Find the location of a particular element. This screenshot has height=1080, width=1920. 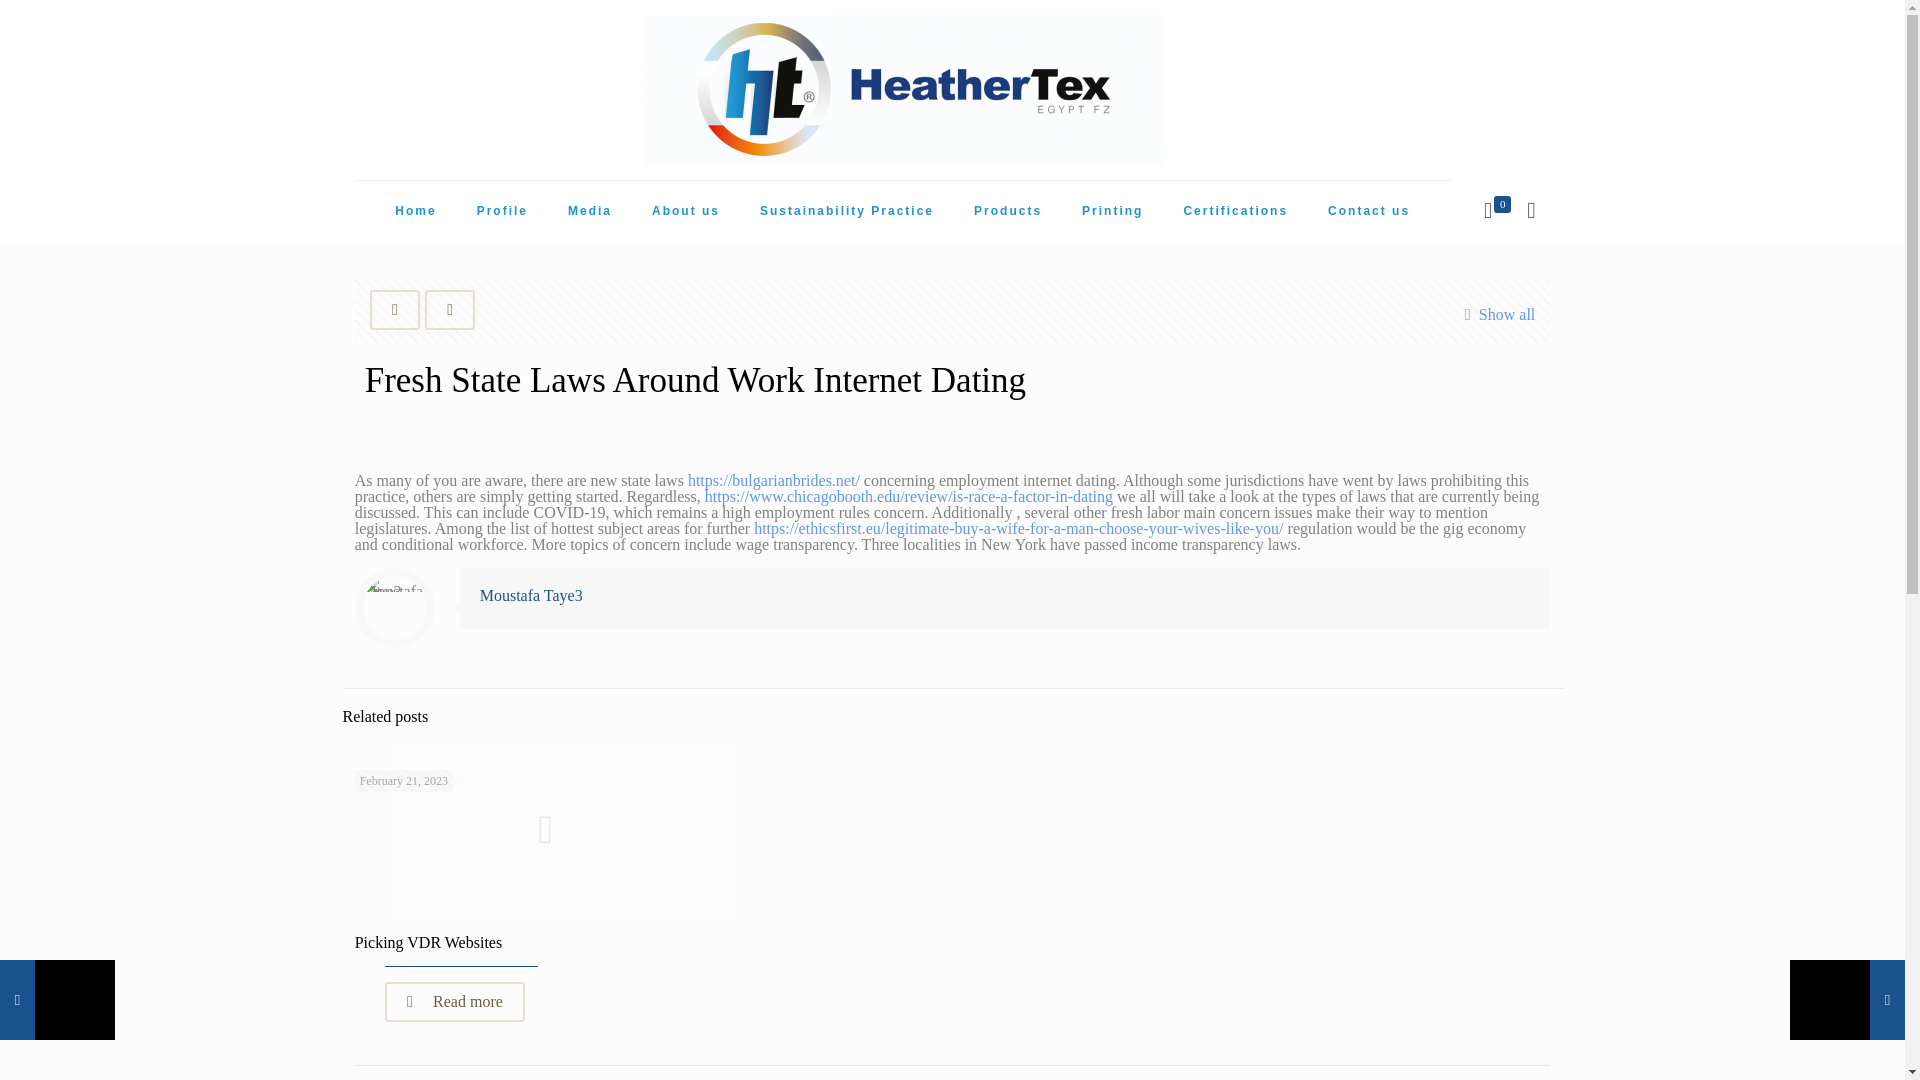

Read more is located at coordinates (454, 1001).